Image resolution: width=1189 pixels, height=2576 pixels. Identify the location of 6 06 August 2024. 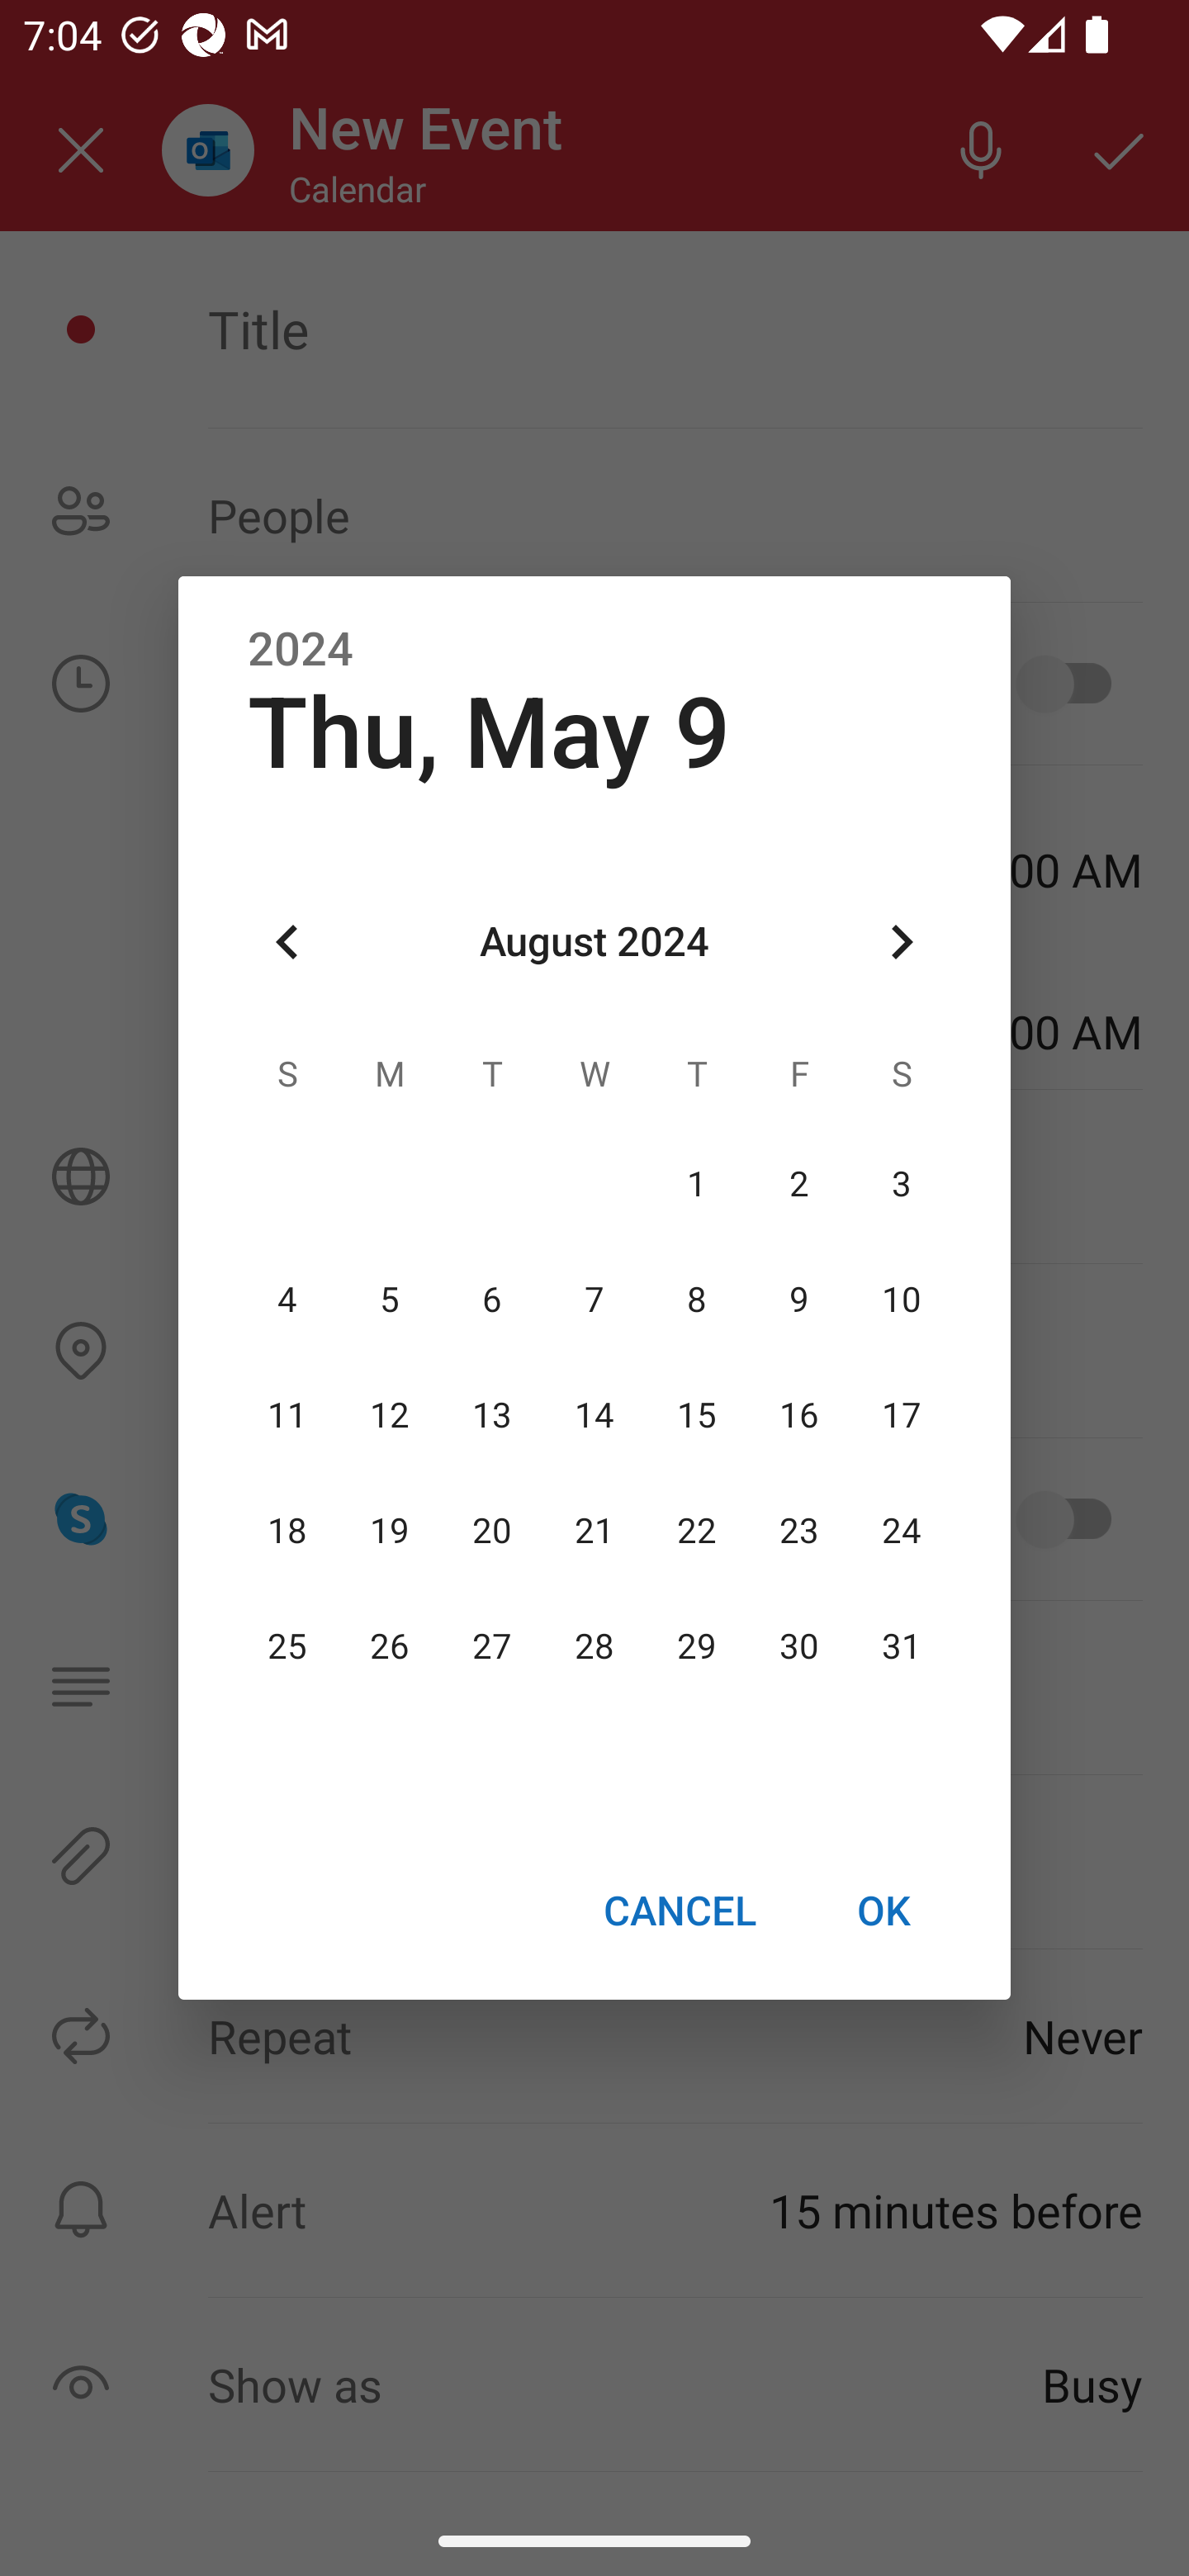
(492, 1300).